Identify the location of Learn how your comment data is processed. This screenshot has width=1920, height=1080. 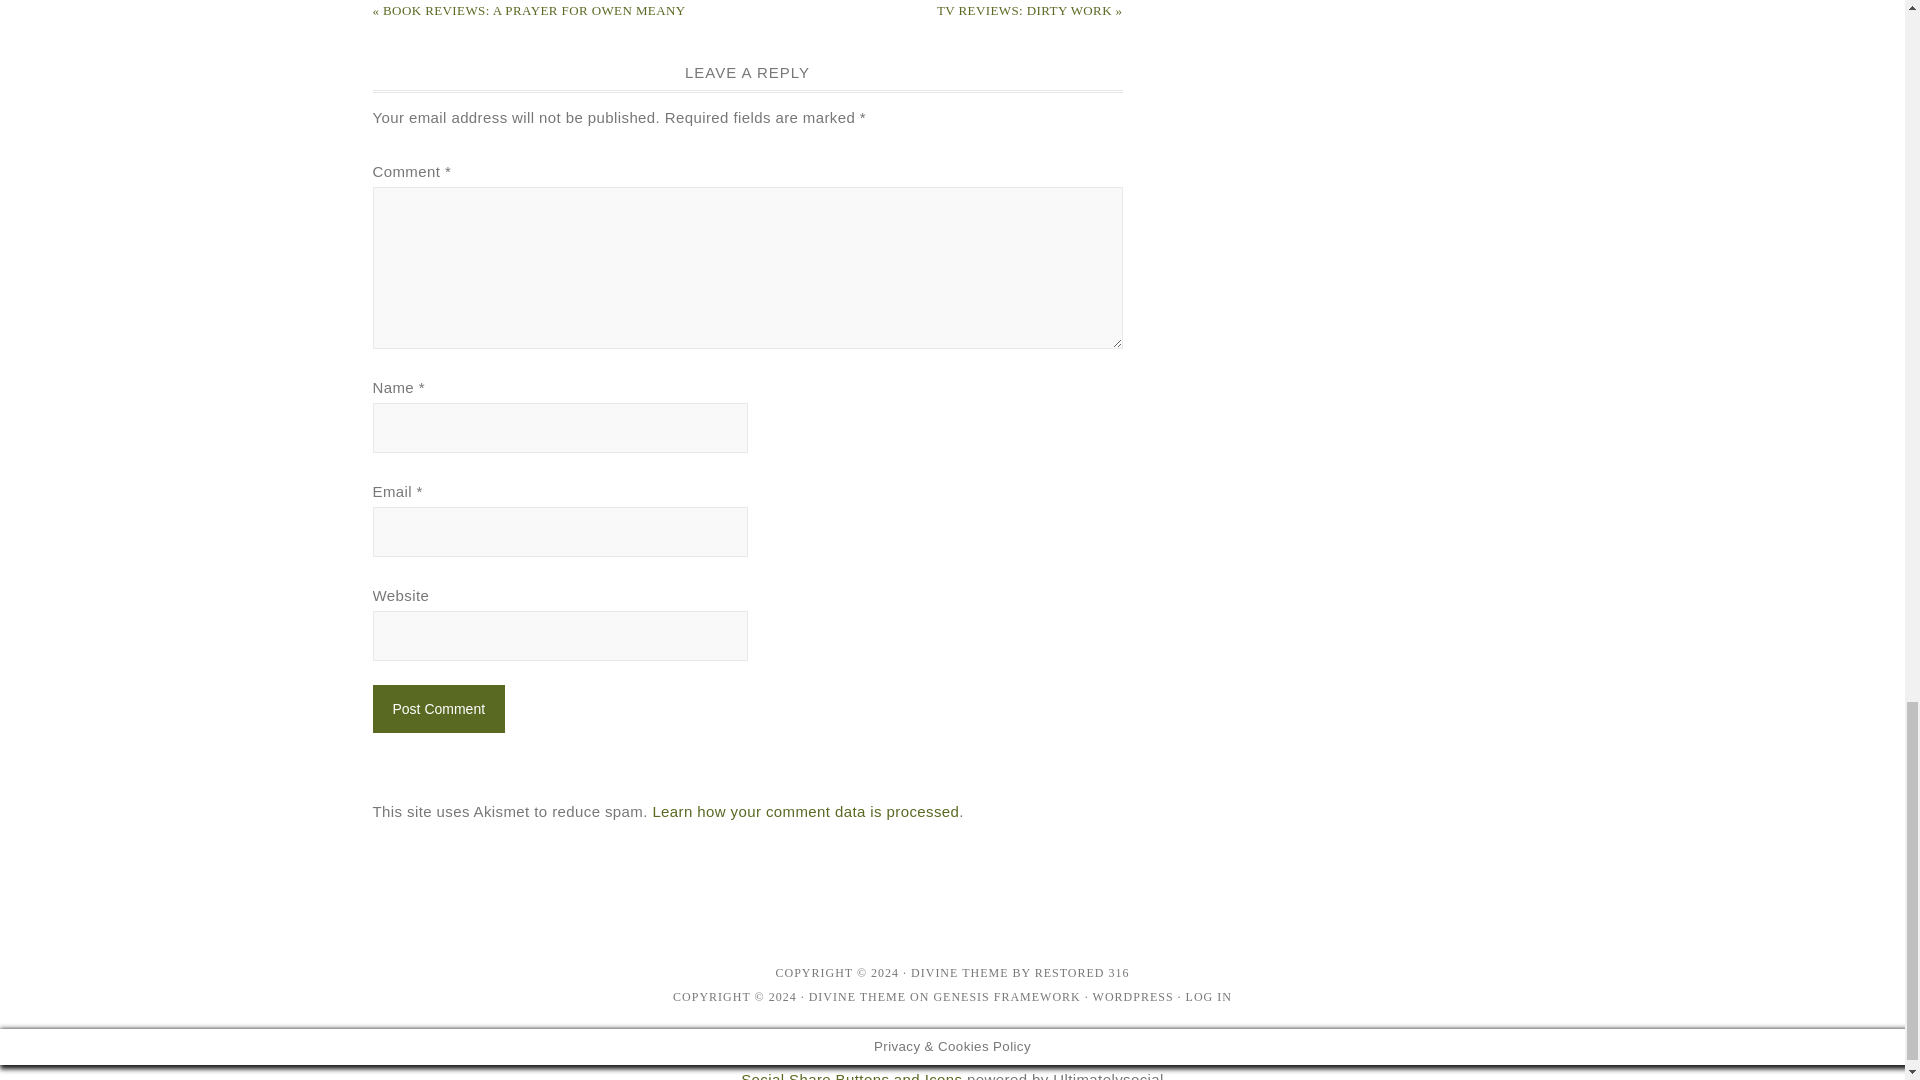
(805, 811).